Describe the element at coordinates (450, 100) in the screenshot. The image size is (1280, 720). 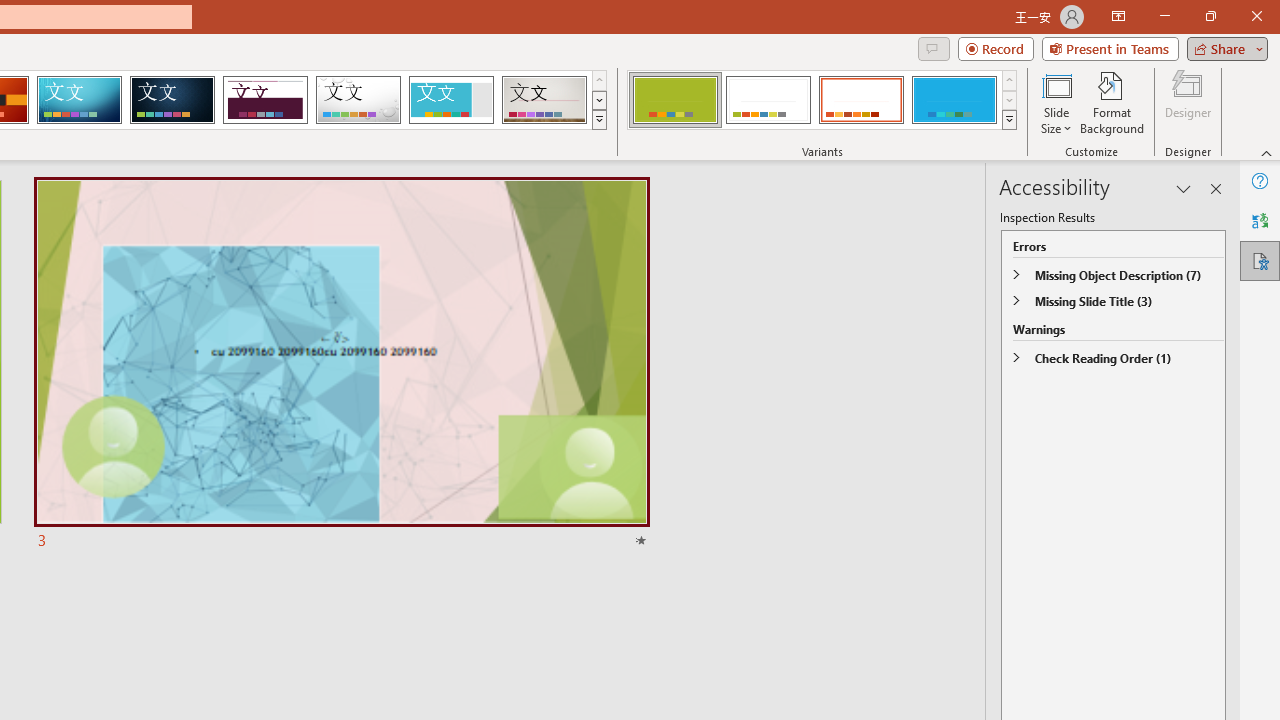
I see `Frame` at that location.